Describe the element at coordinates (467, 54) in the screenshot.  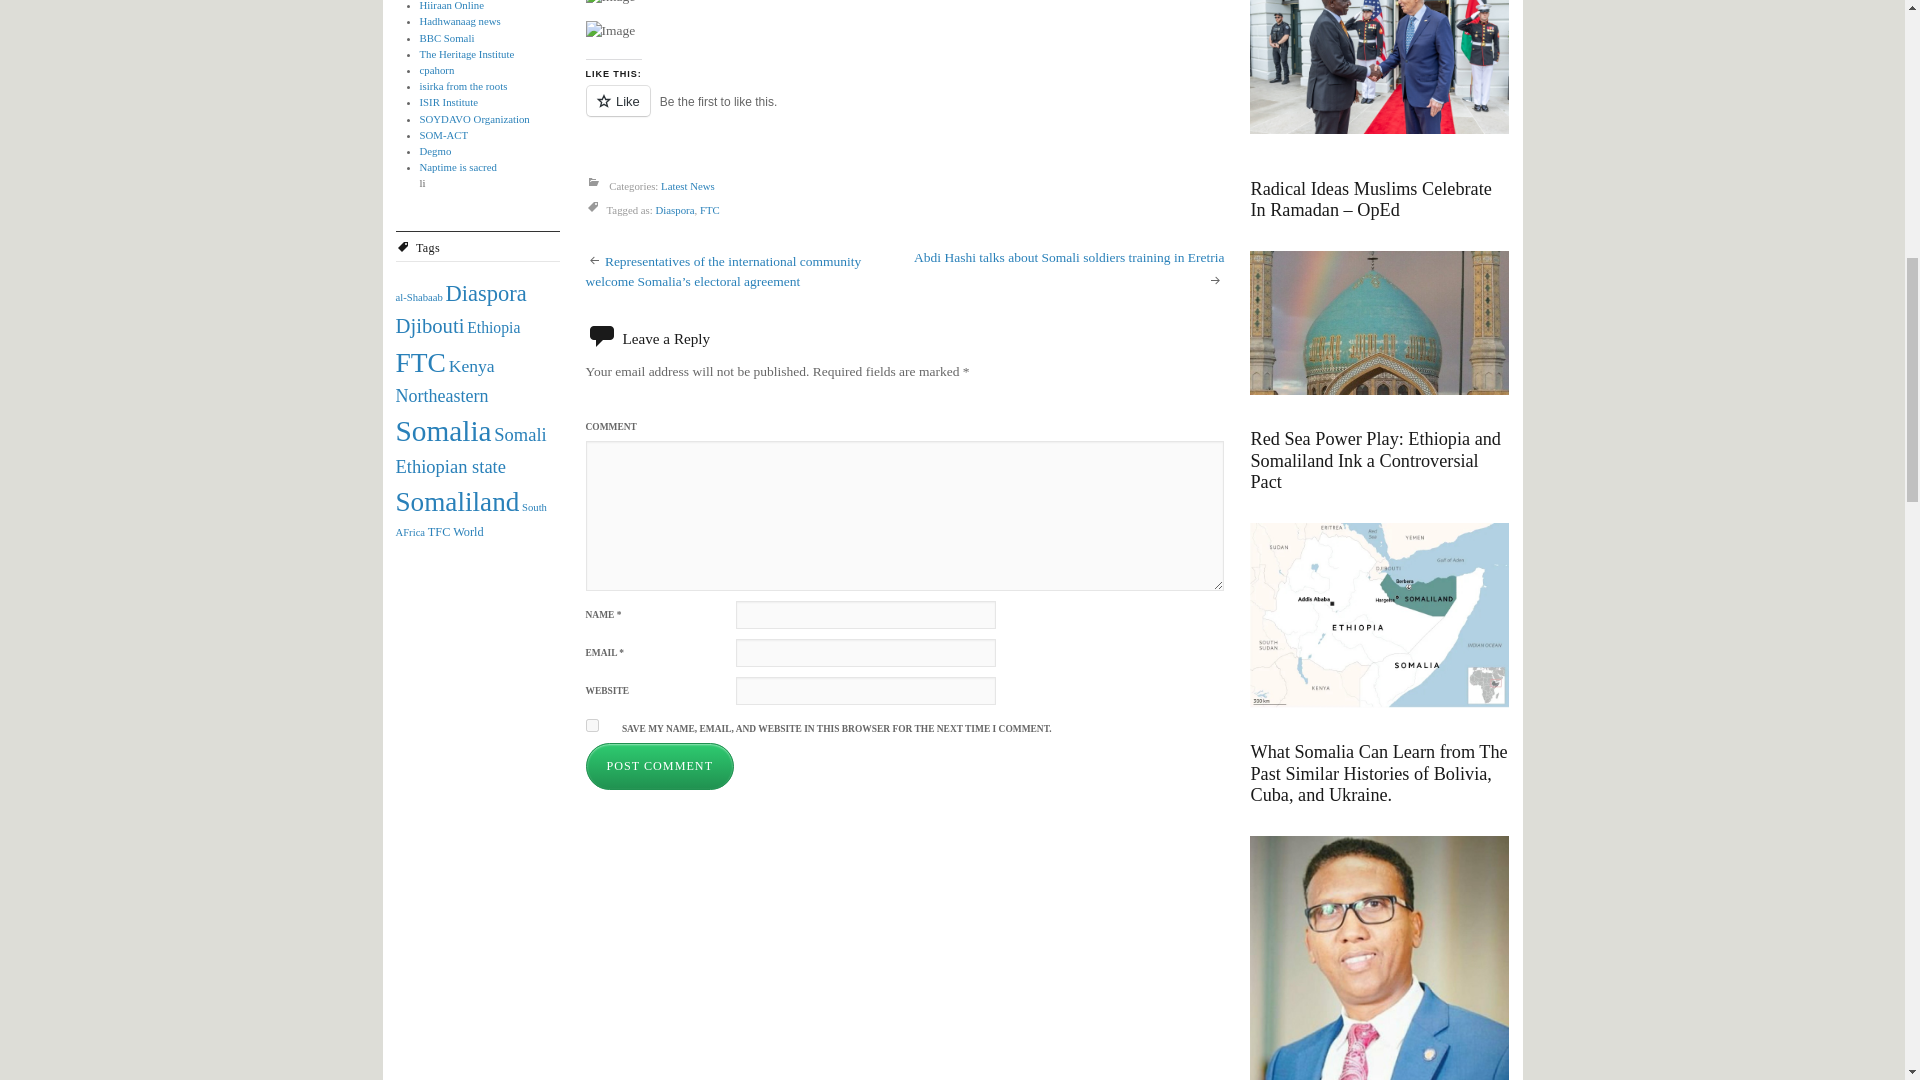
I see `The Heritage Institute` at that location.